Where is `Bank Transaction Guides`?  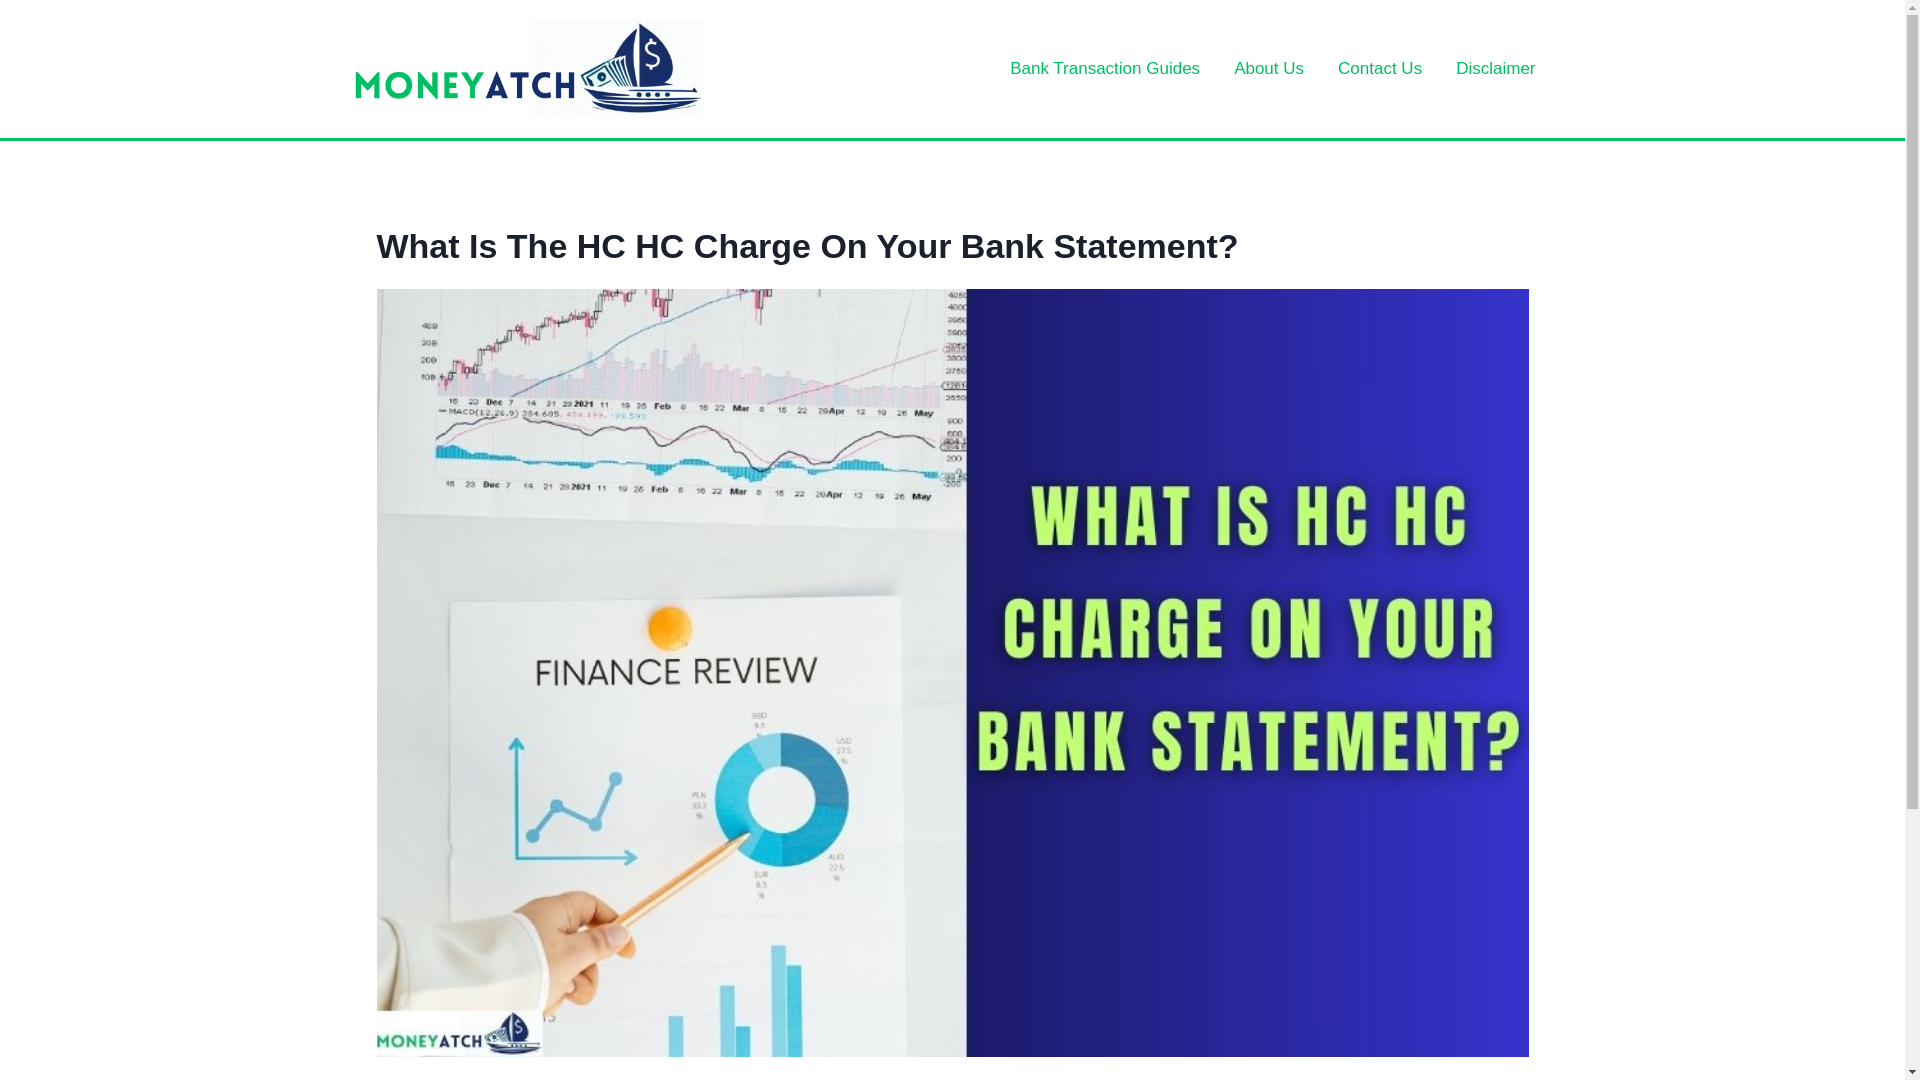
Bank Transaction Guides is located at coordinates (1104, 68).